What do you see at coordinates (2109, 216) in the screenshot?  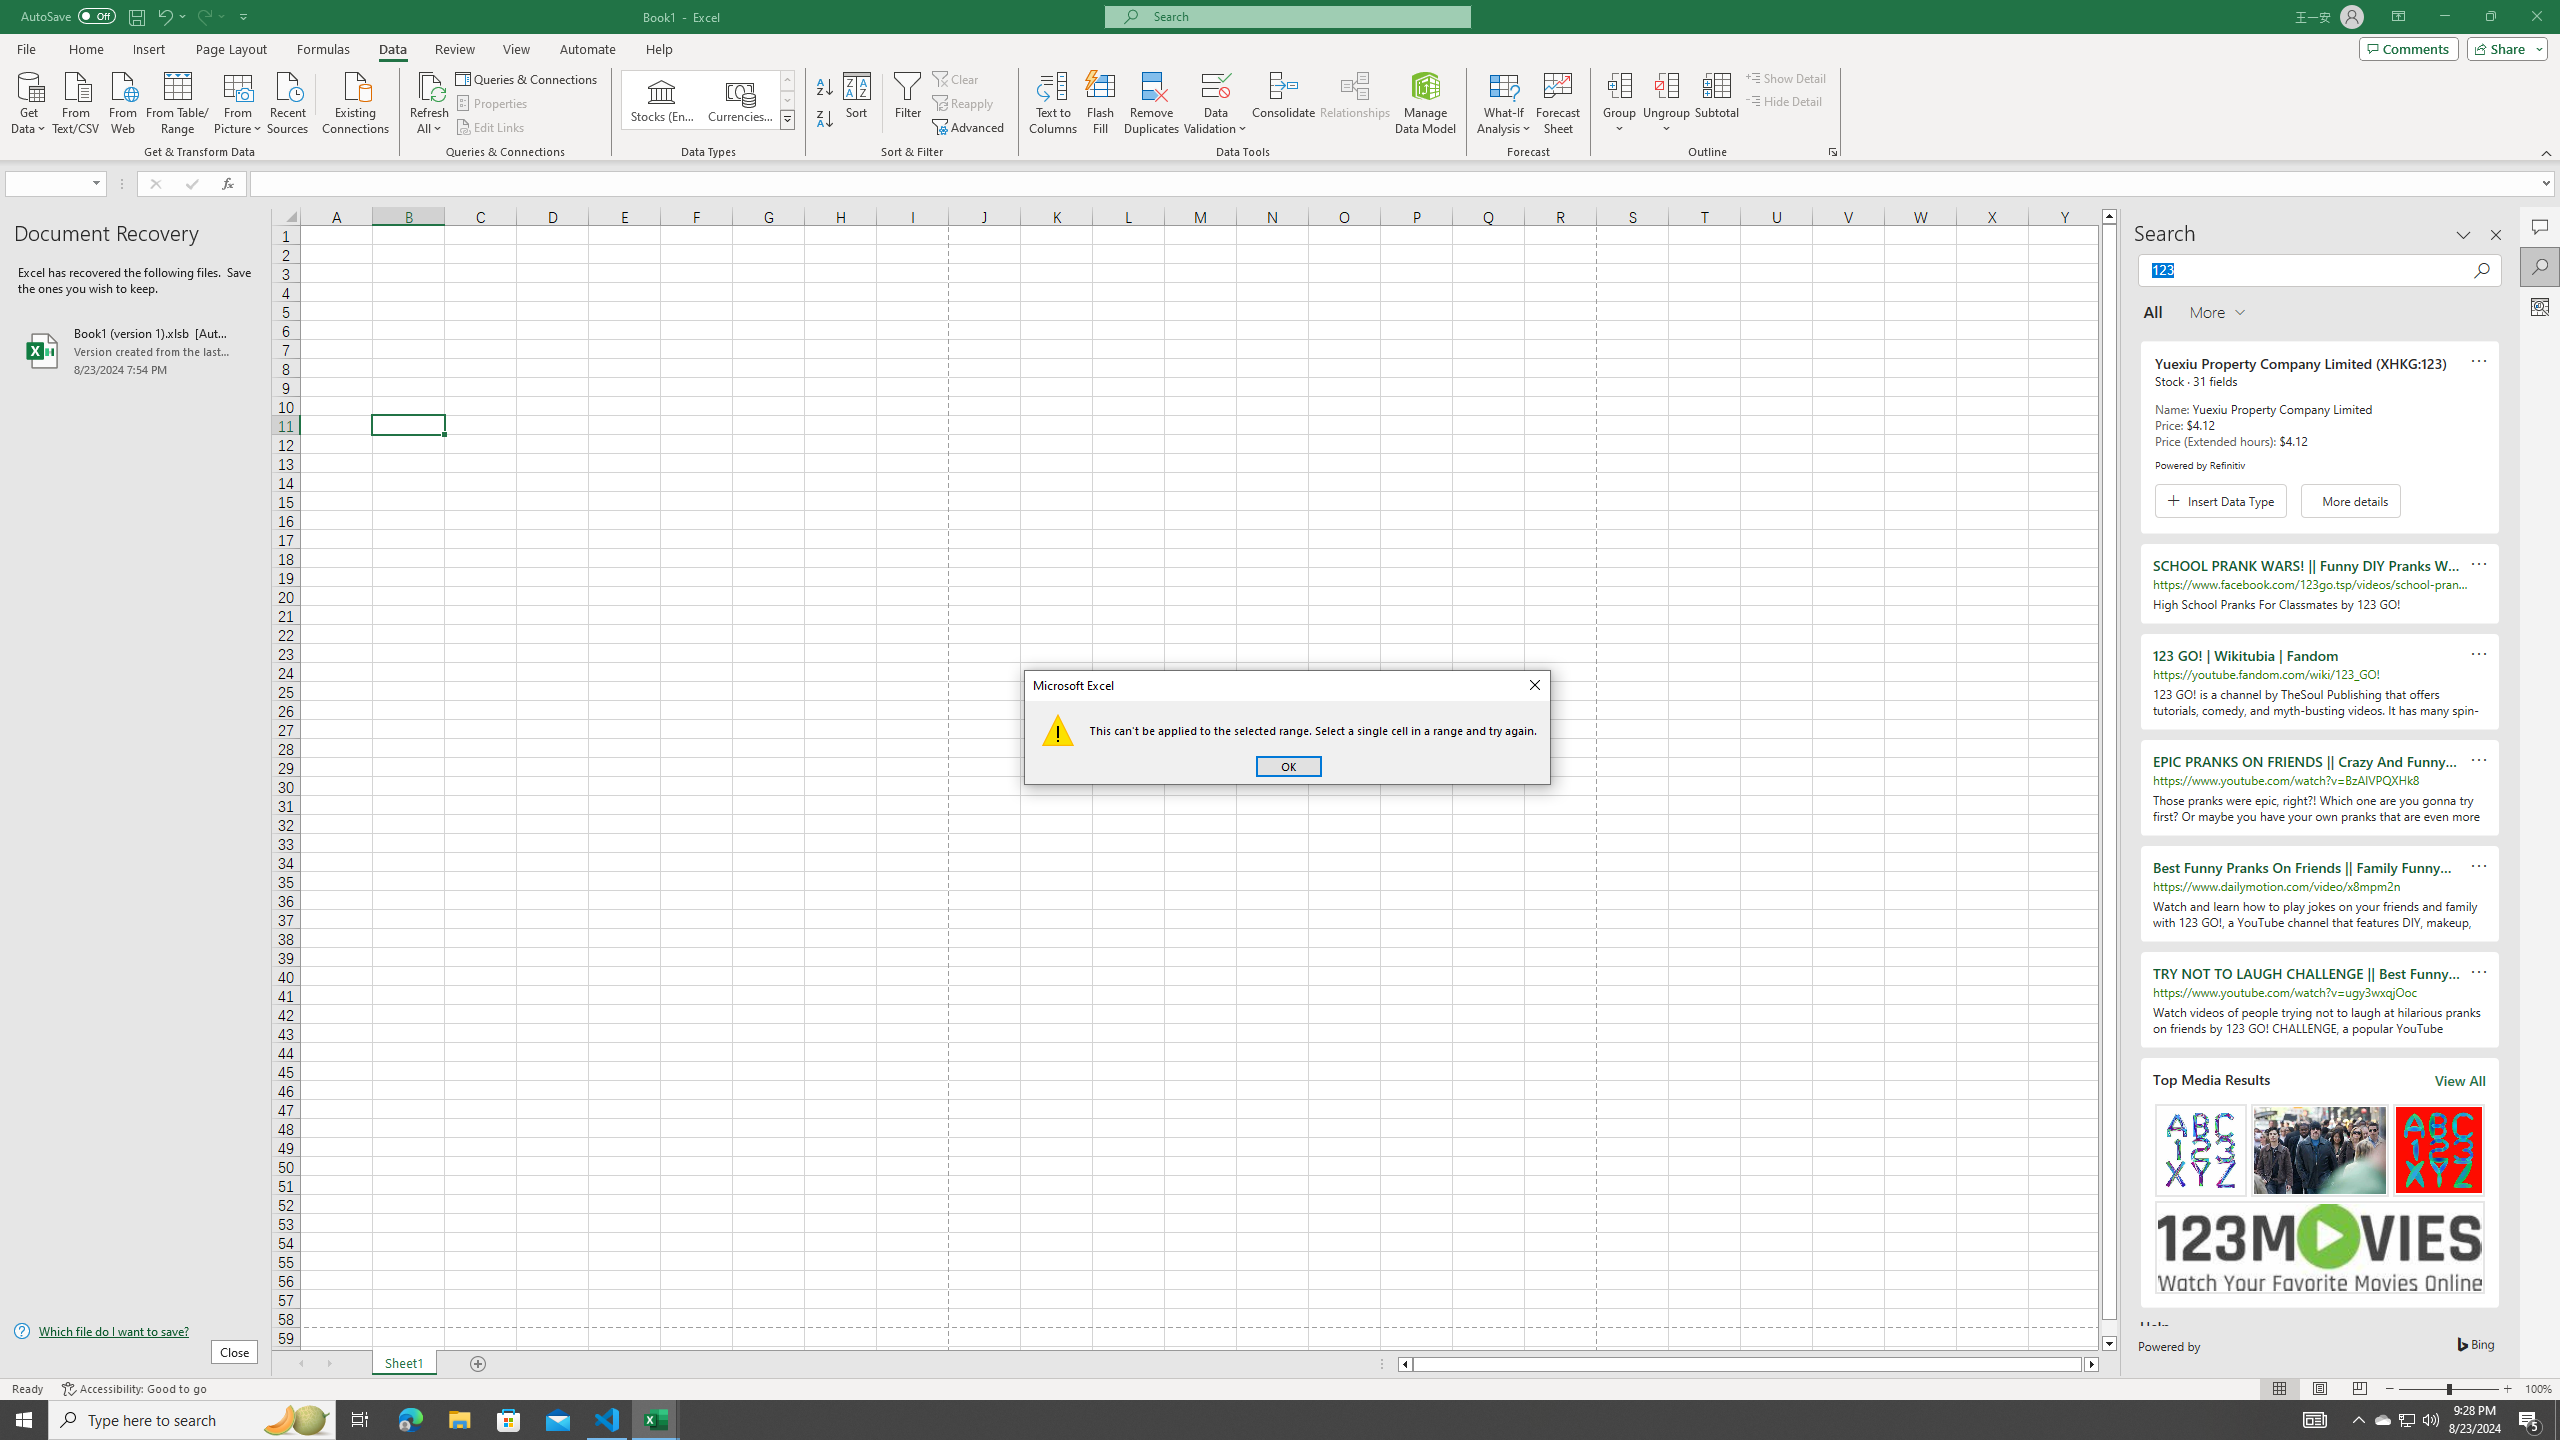 I see `Line up` at bounding box center [2109, 216].